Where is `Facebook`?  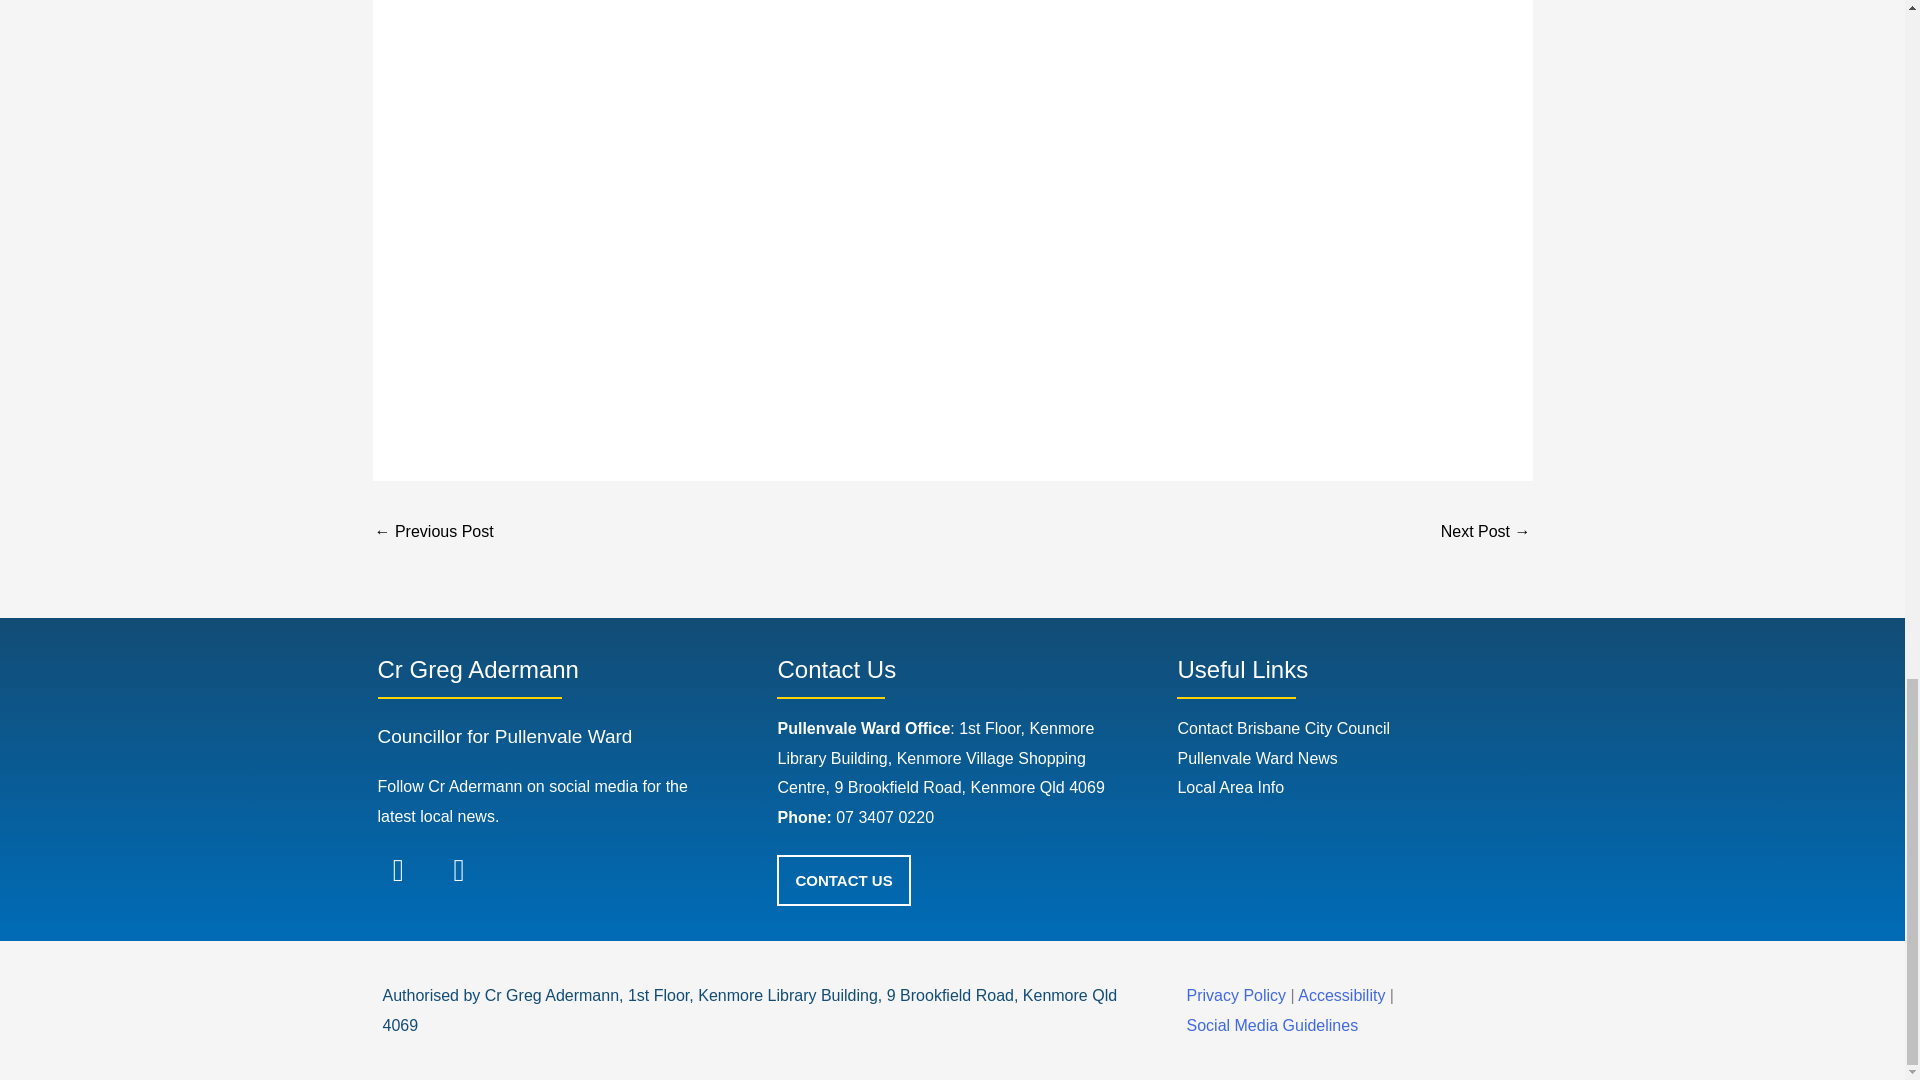
Facebook is located at coordinates (398, 870).